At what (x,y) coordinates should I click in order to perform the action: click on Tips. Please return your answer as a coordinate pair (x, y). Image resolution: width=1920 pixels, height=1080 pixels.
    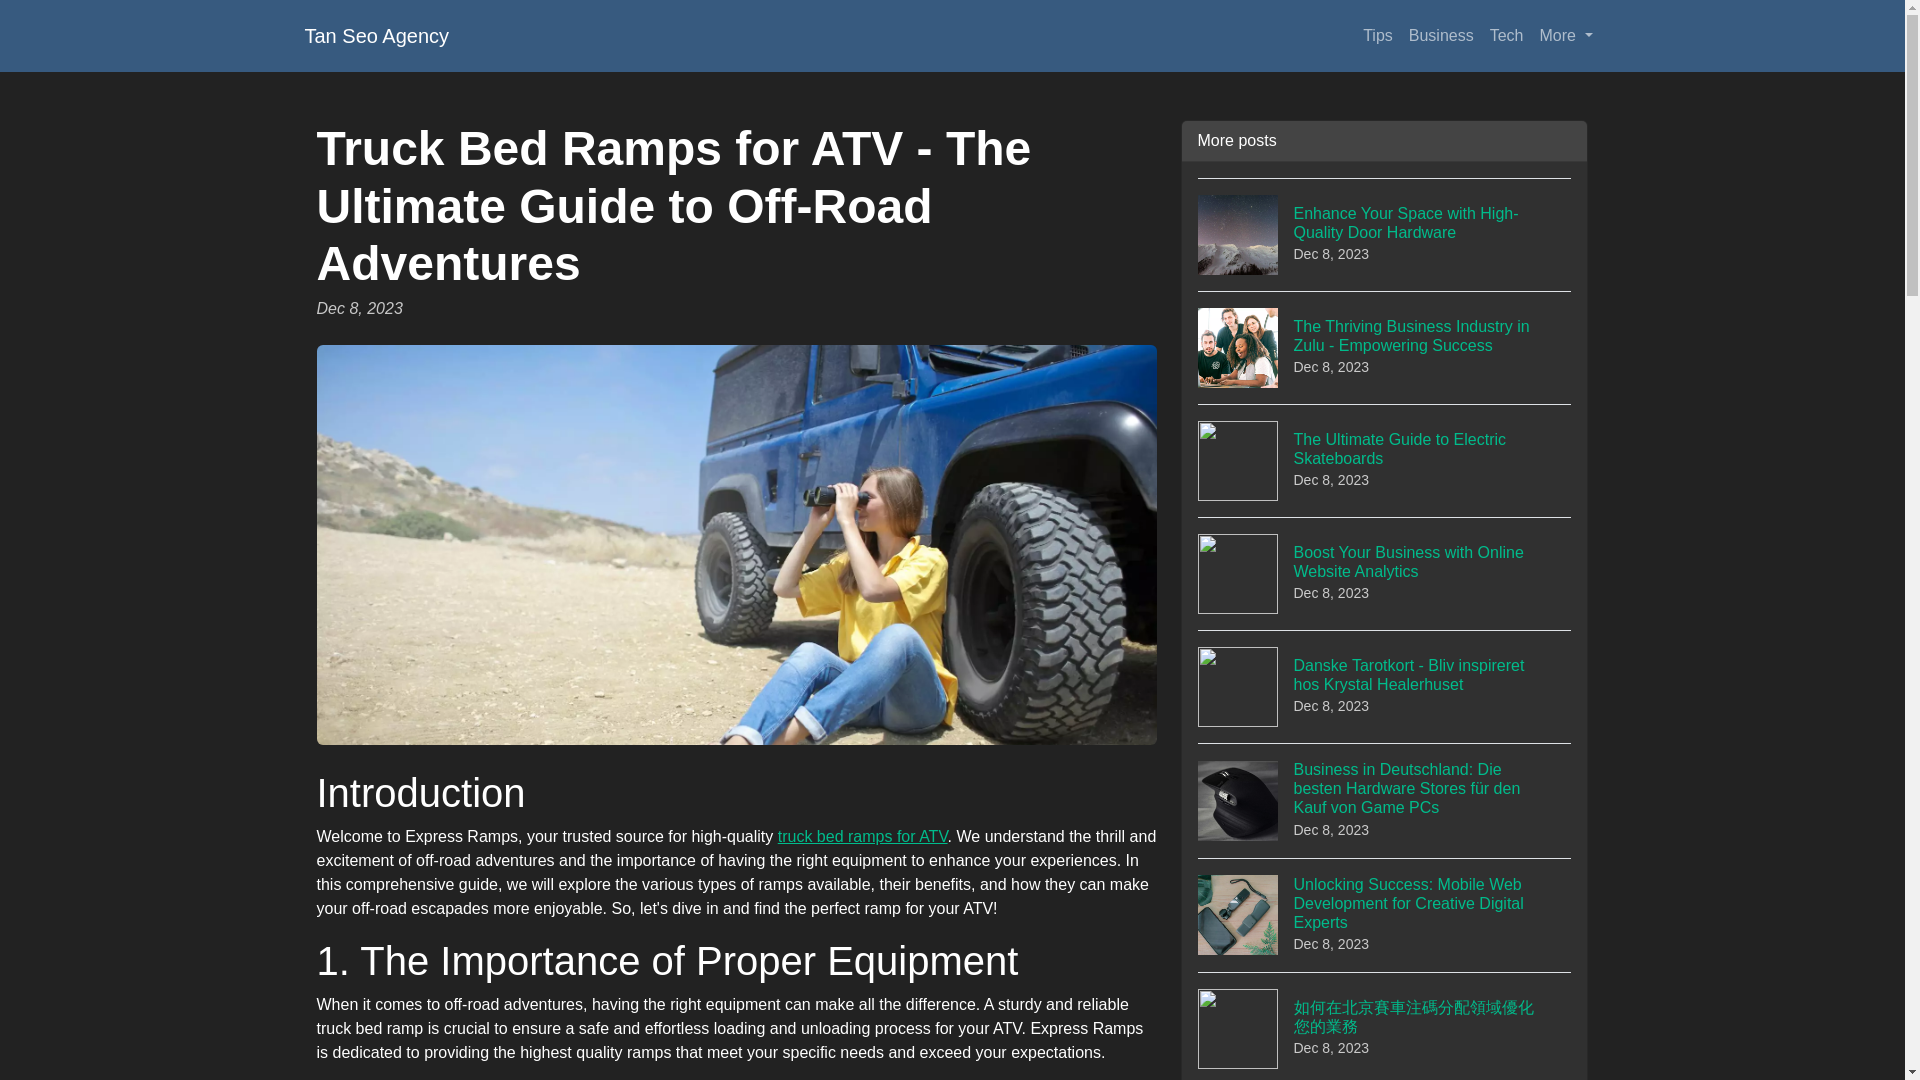
    Looking at the image, I should click on (1378, 36).